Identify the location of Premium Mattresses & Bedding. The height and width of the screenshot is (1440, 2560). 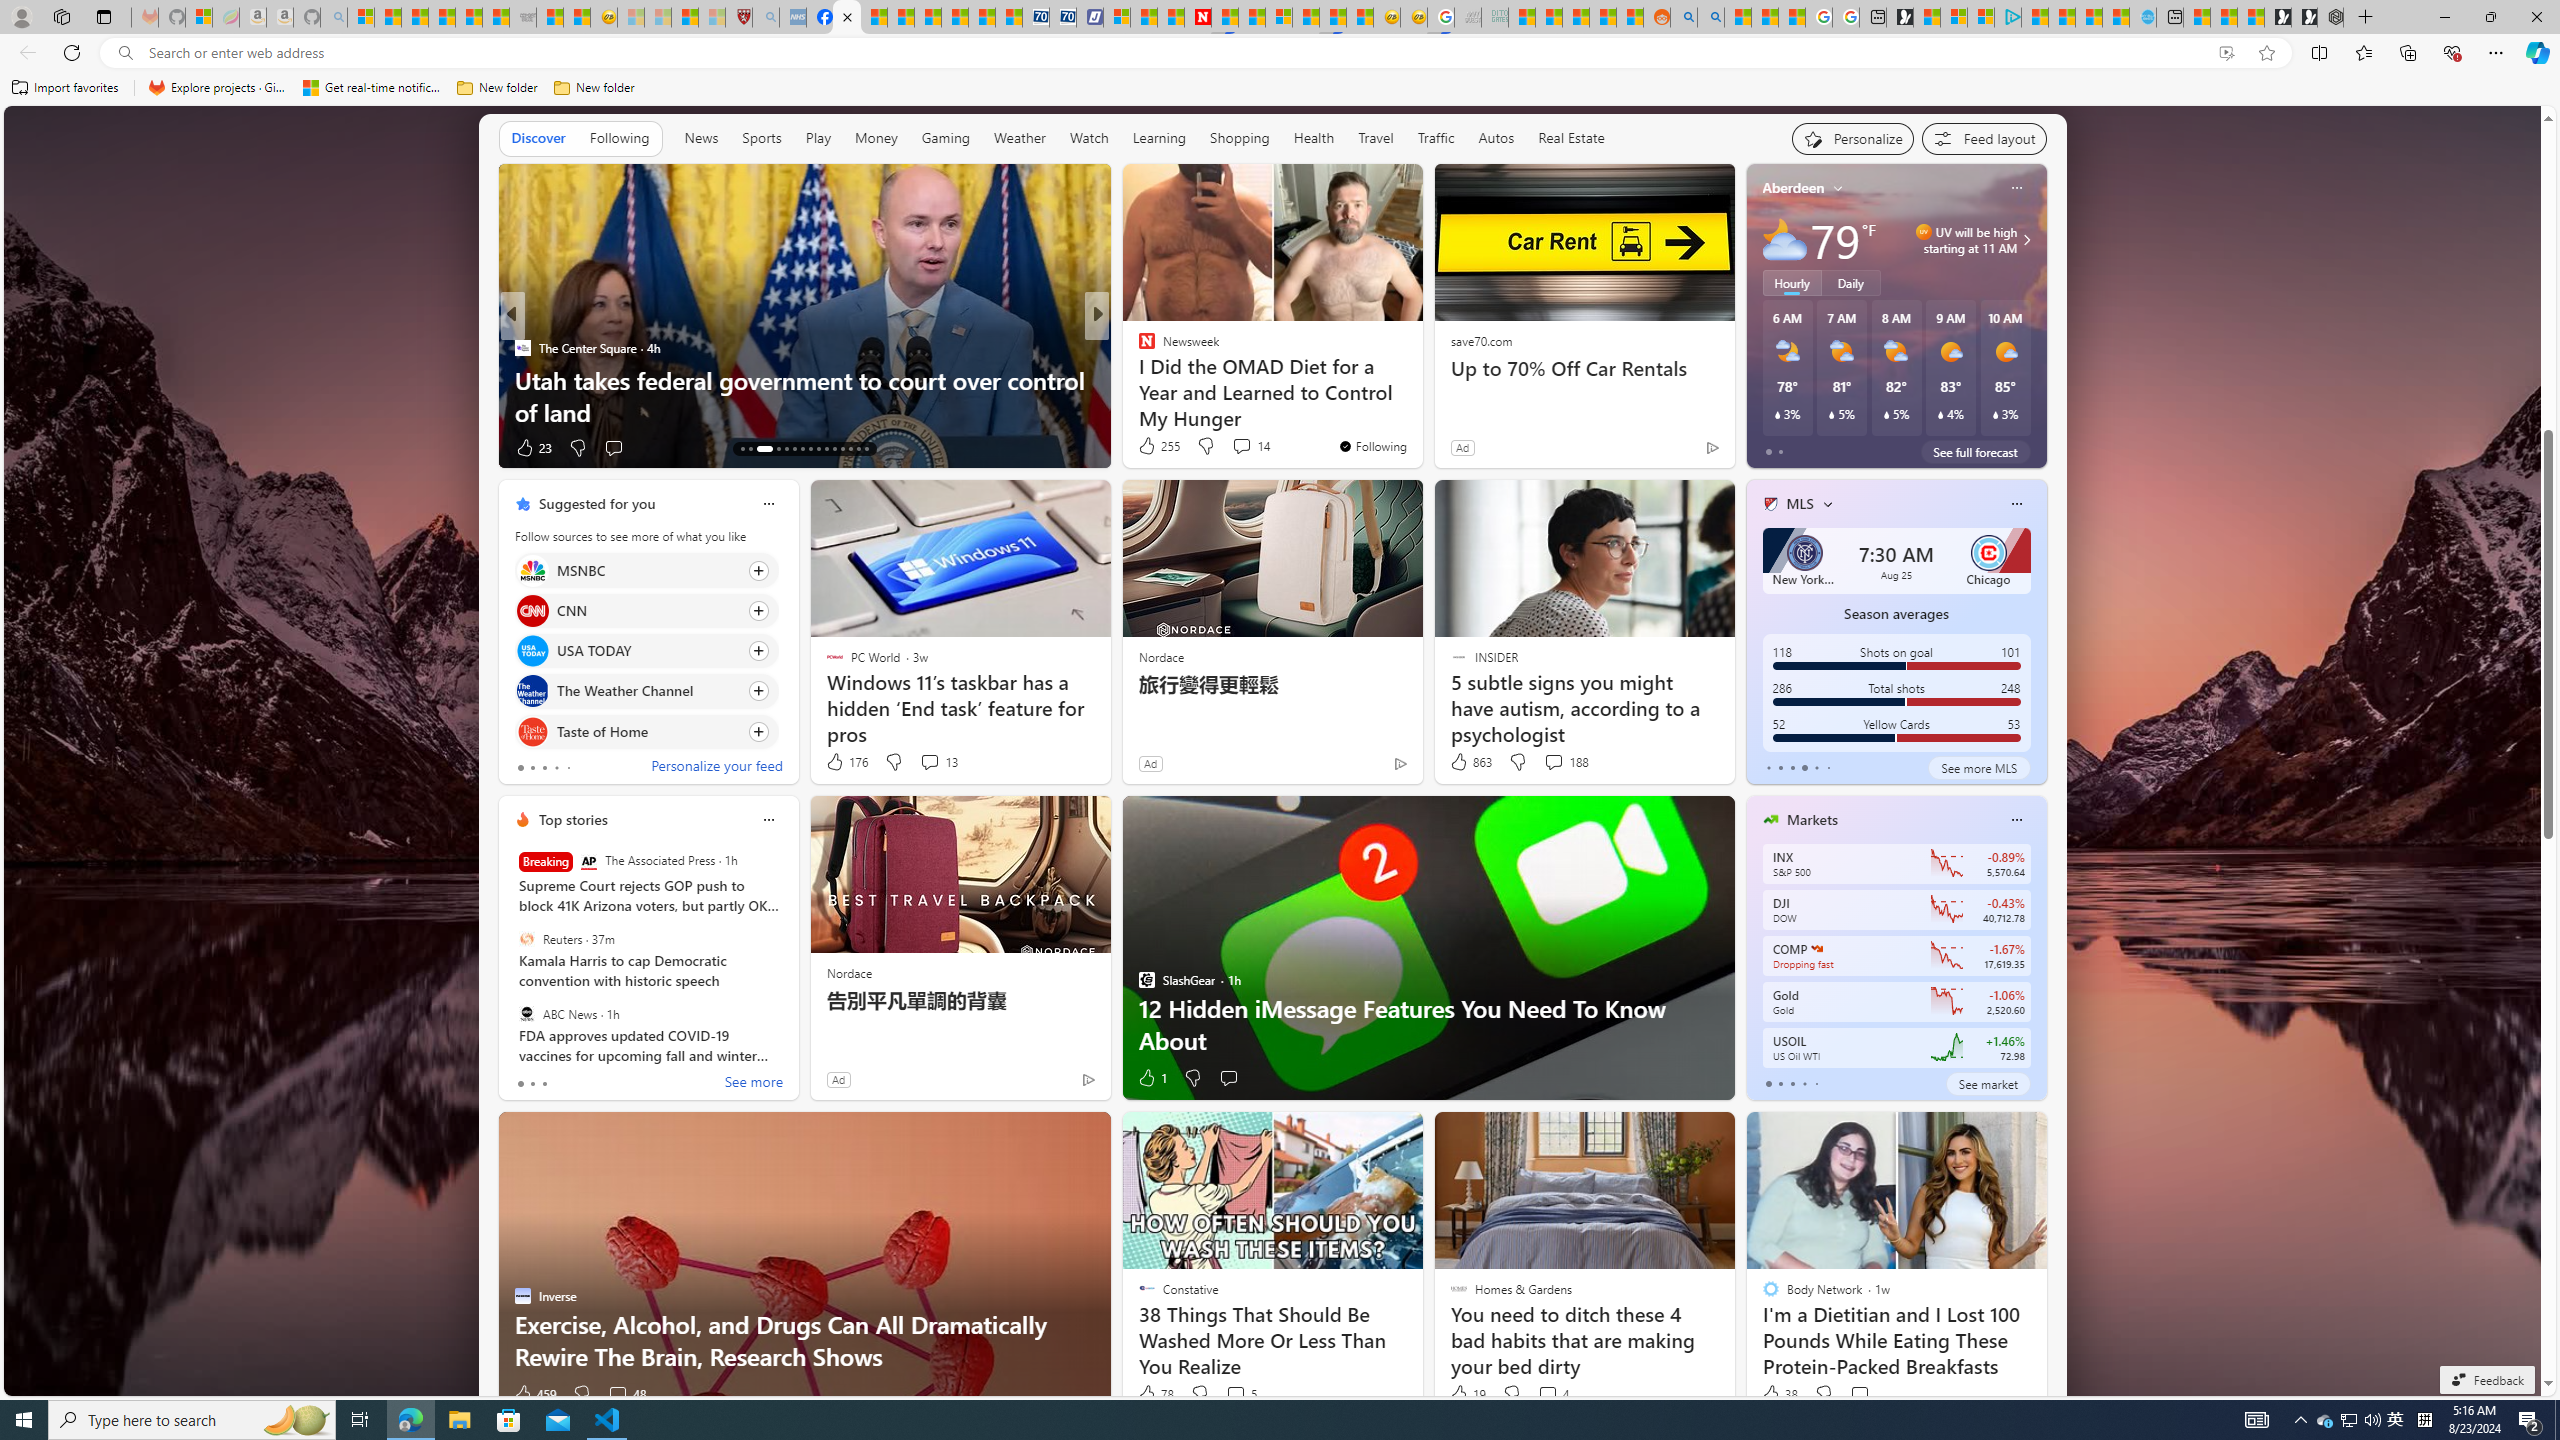
(1419, 412).